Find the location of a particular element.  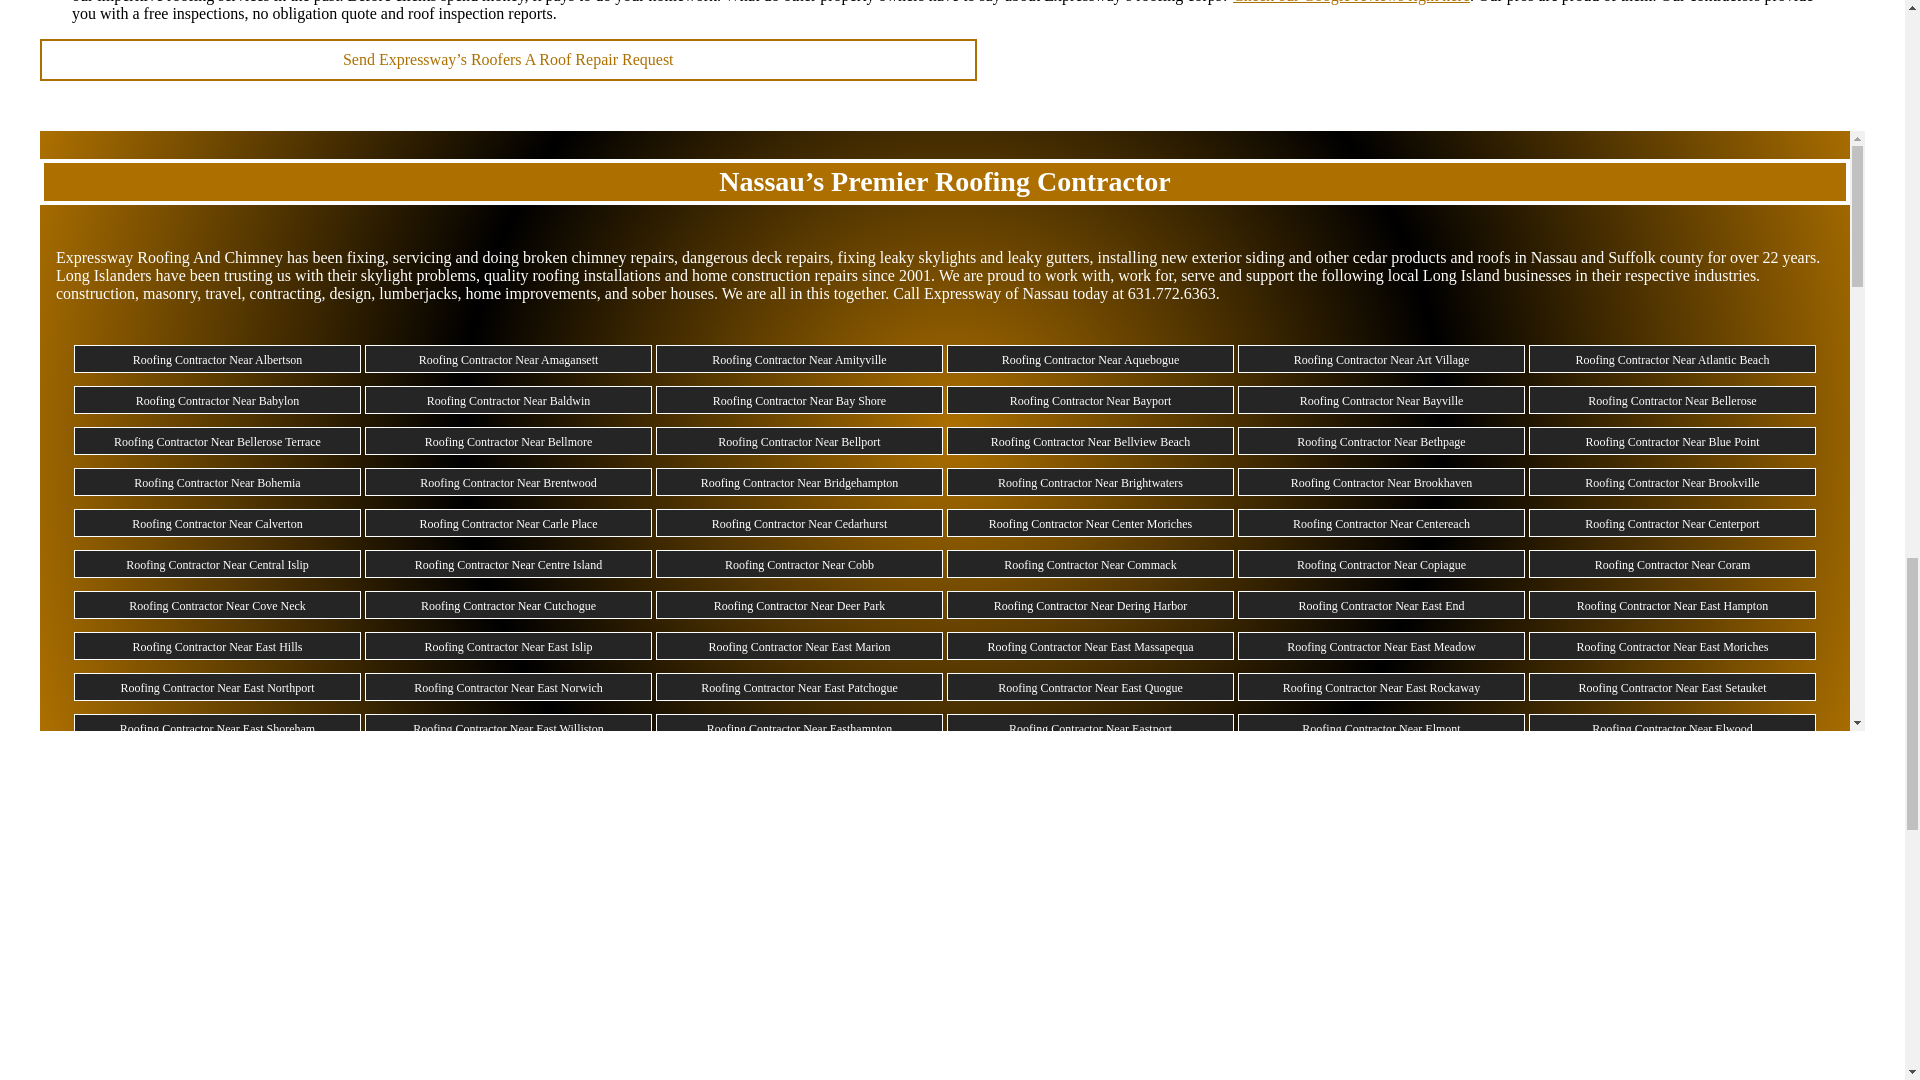

Roofing Contractor Near Art Village is located at coordinates (1382, 360).